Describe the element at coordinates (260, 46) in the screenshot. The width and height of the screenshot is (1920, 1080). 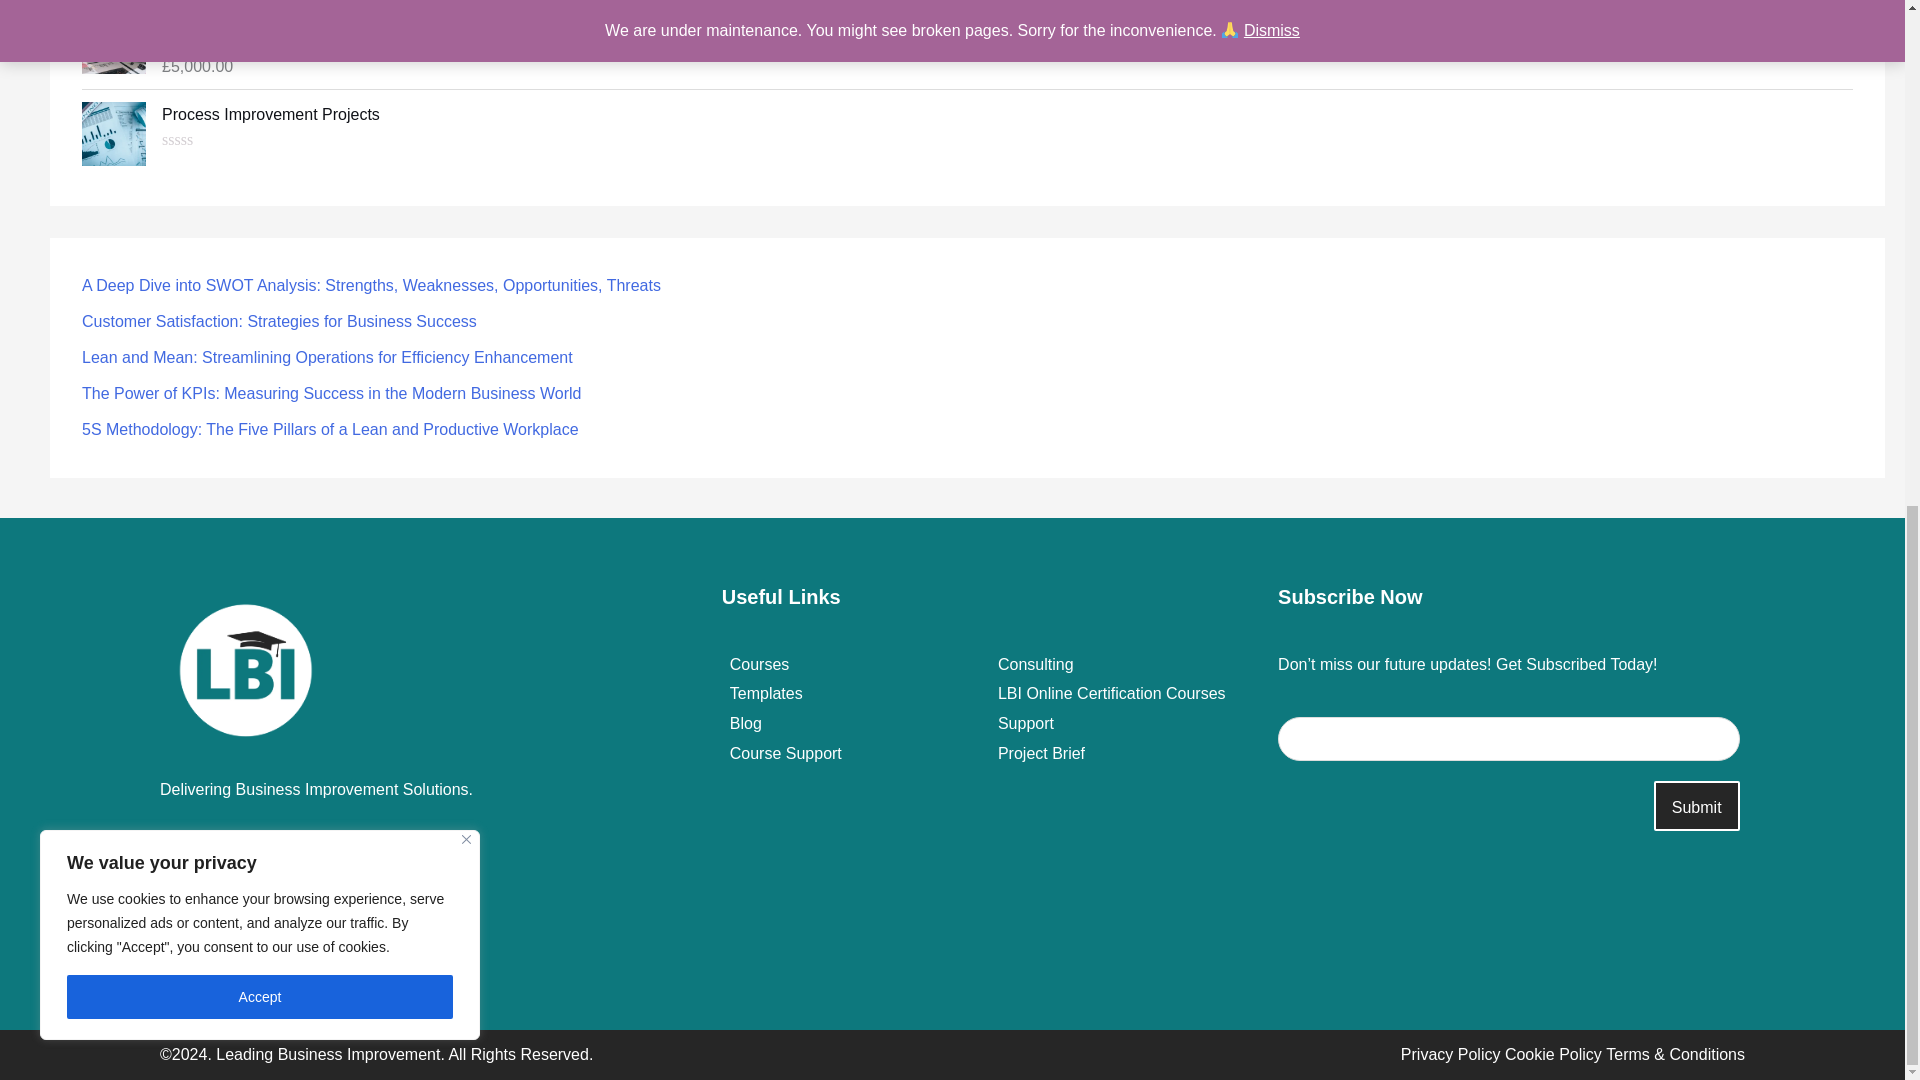
I see `Accept` at that location.